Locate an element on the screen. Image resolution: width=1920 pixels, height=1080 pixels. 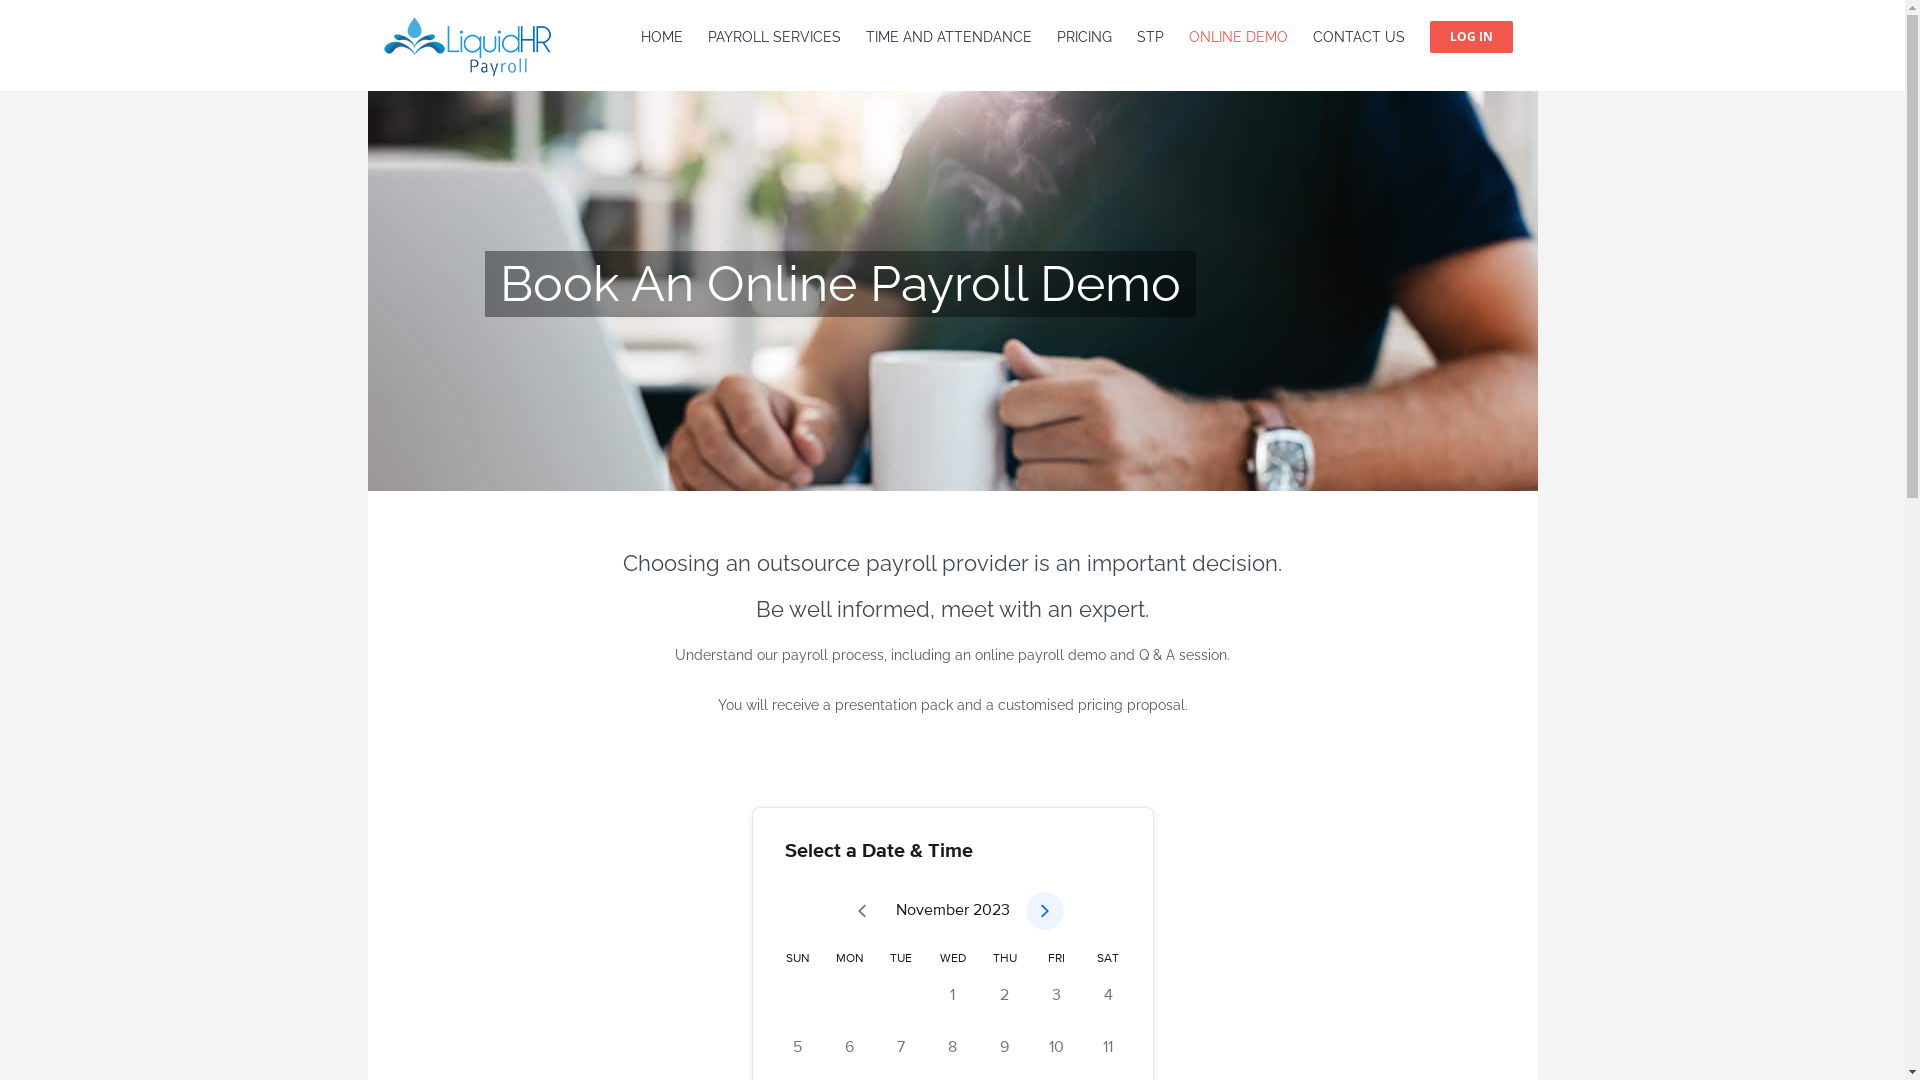
HOME is located at coordinates (661, 36).